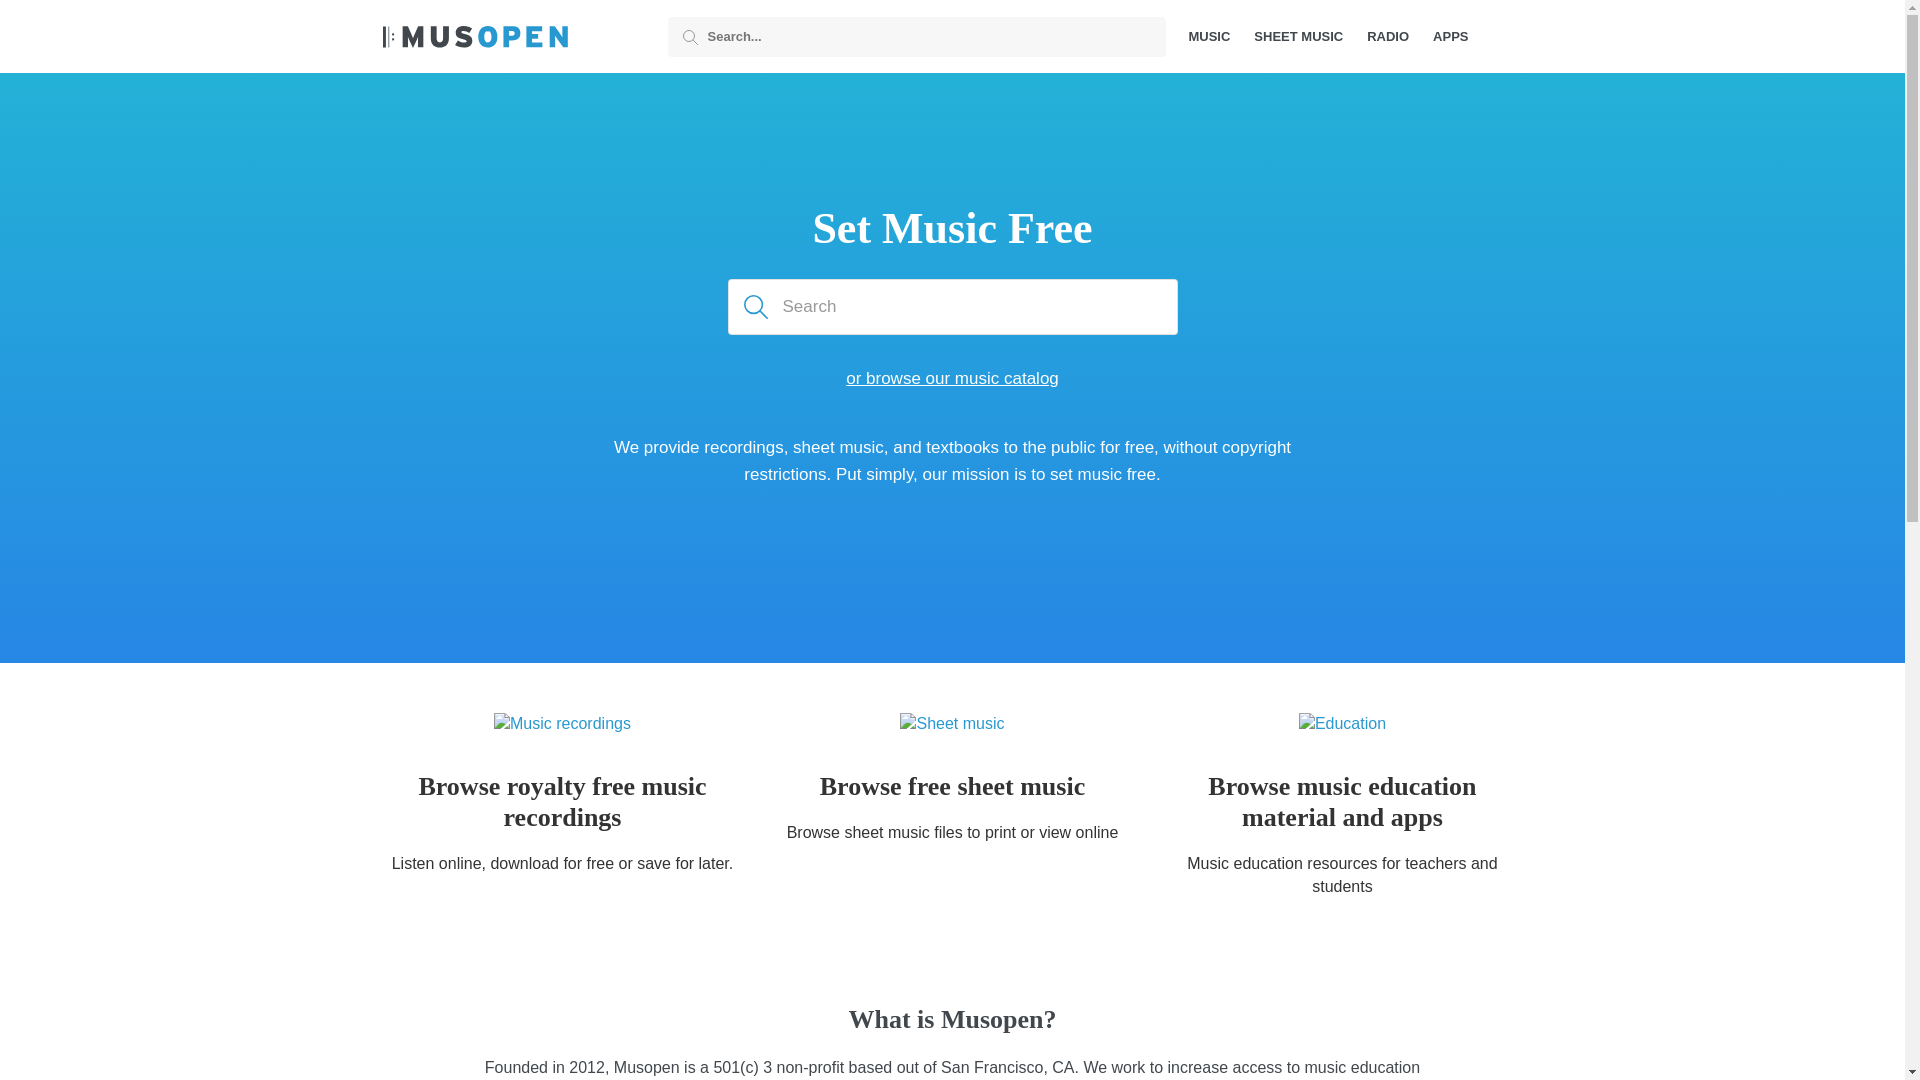  What do you see at coordinates (1209, 36) in the screenshot?
I see `Royalty Free Classical Music` at bounding box center [1209, 36].